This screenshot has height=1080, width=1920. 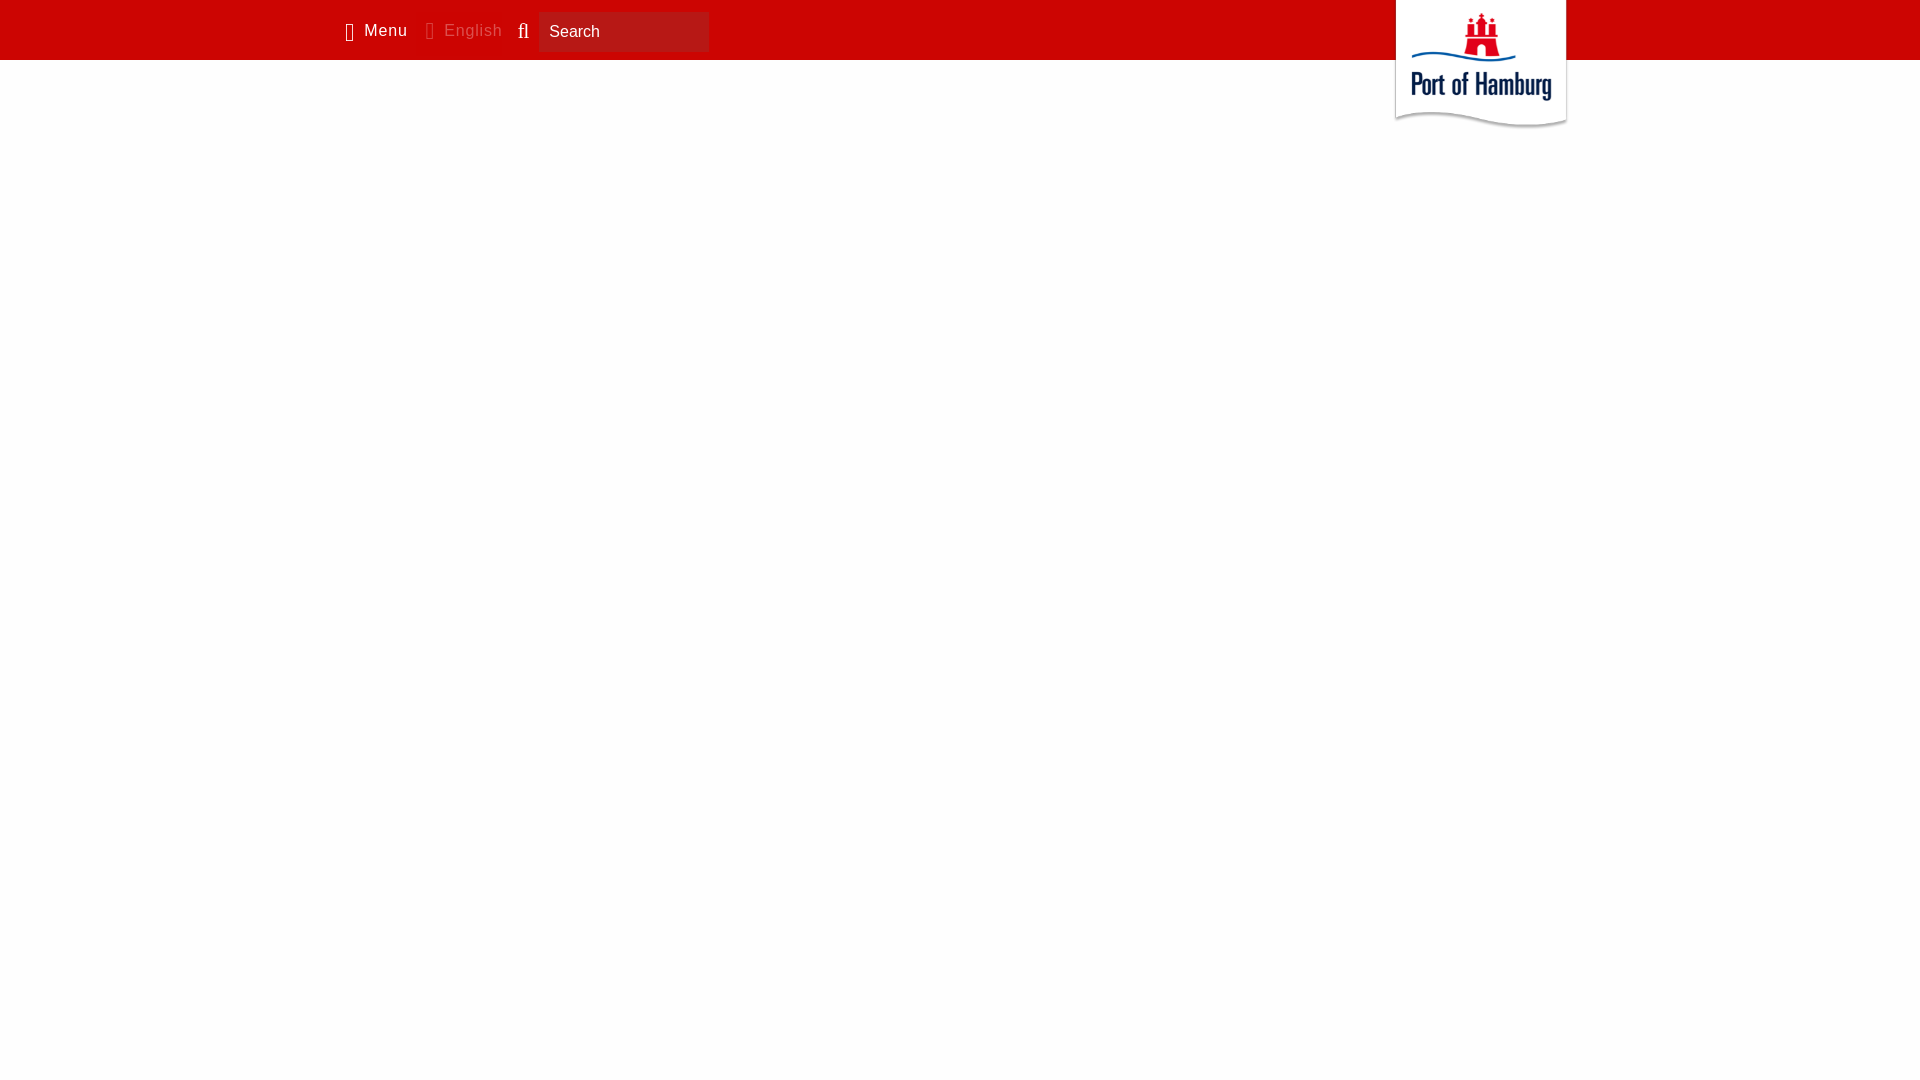 I want to click on Home, so click(x=1479, y=70).